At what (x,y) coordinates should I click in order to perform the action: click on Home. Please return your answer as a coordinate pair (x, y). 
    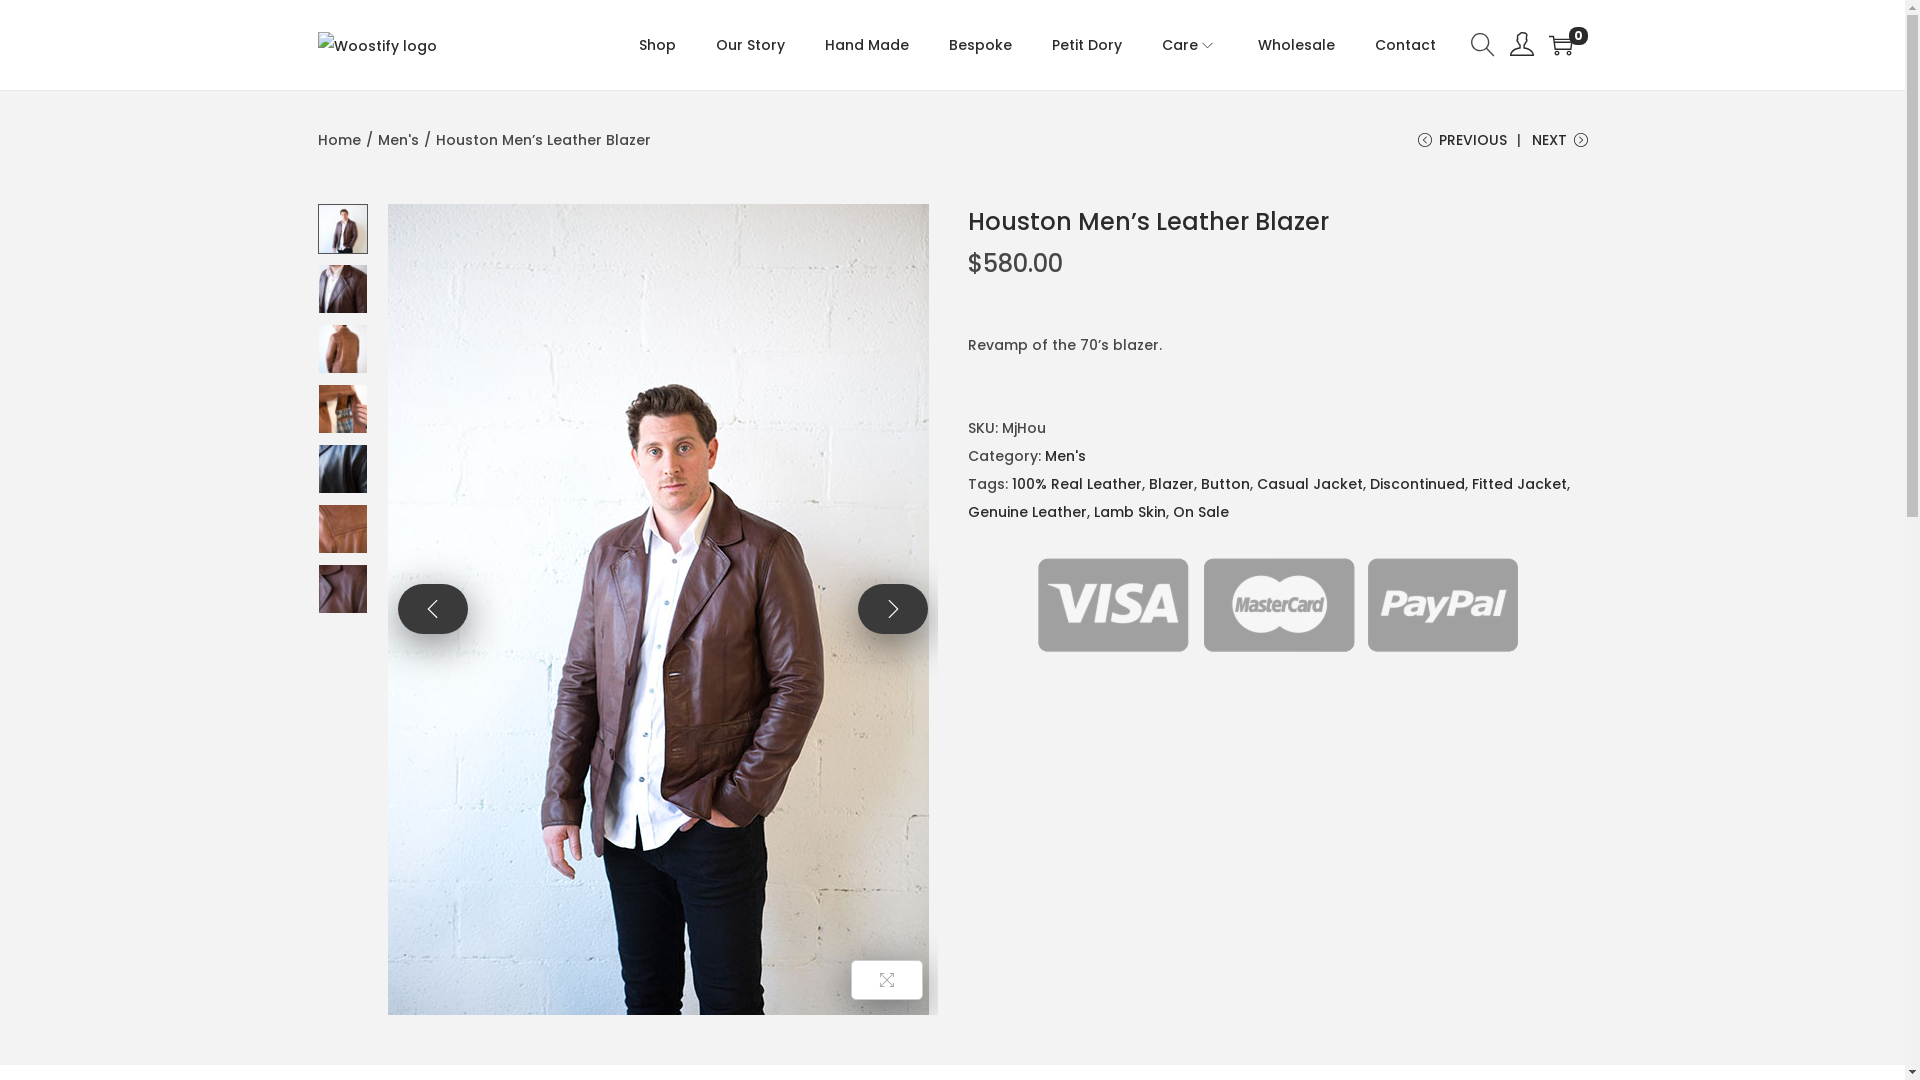
    Looking at the image, I should click on (340, 140).